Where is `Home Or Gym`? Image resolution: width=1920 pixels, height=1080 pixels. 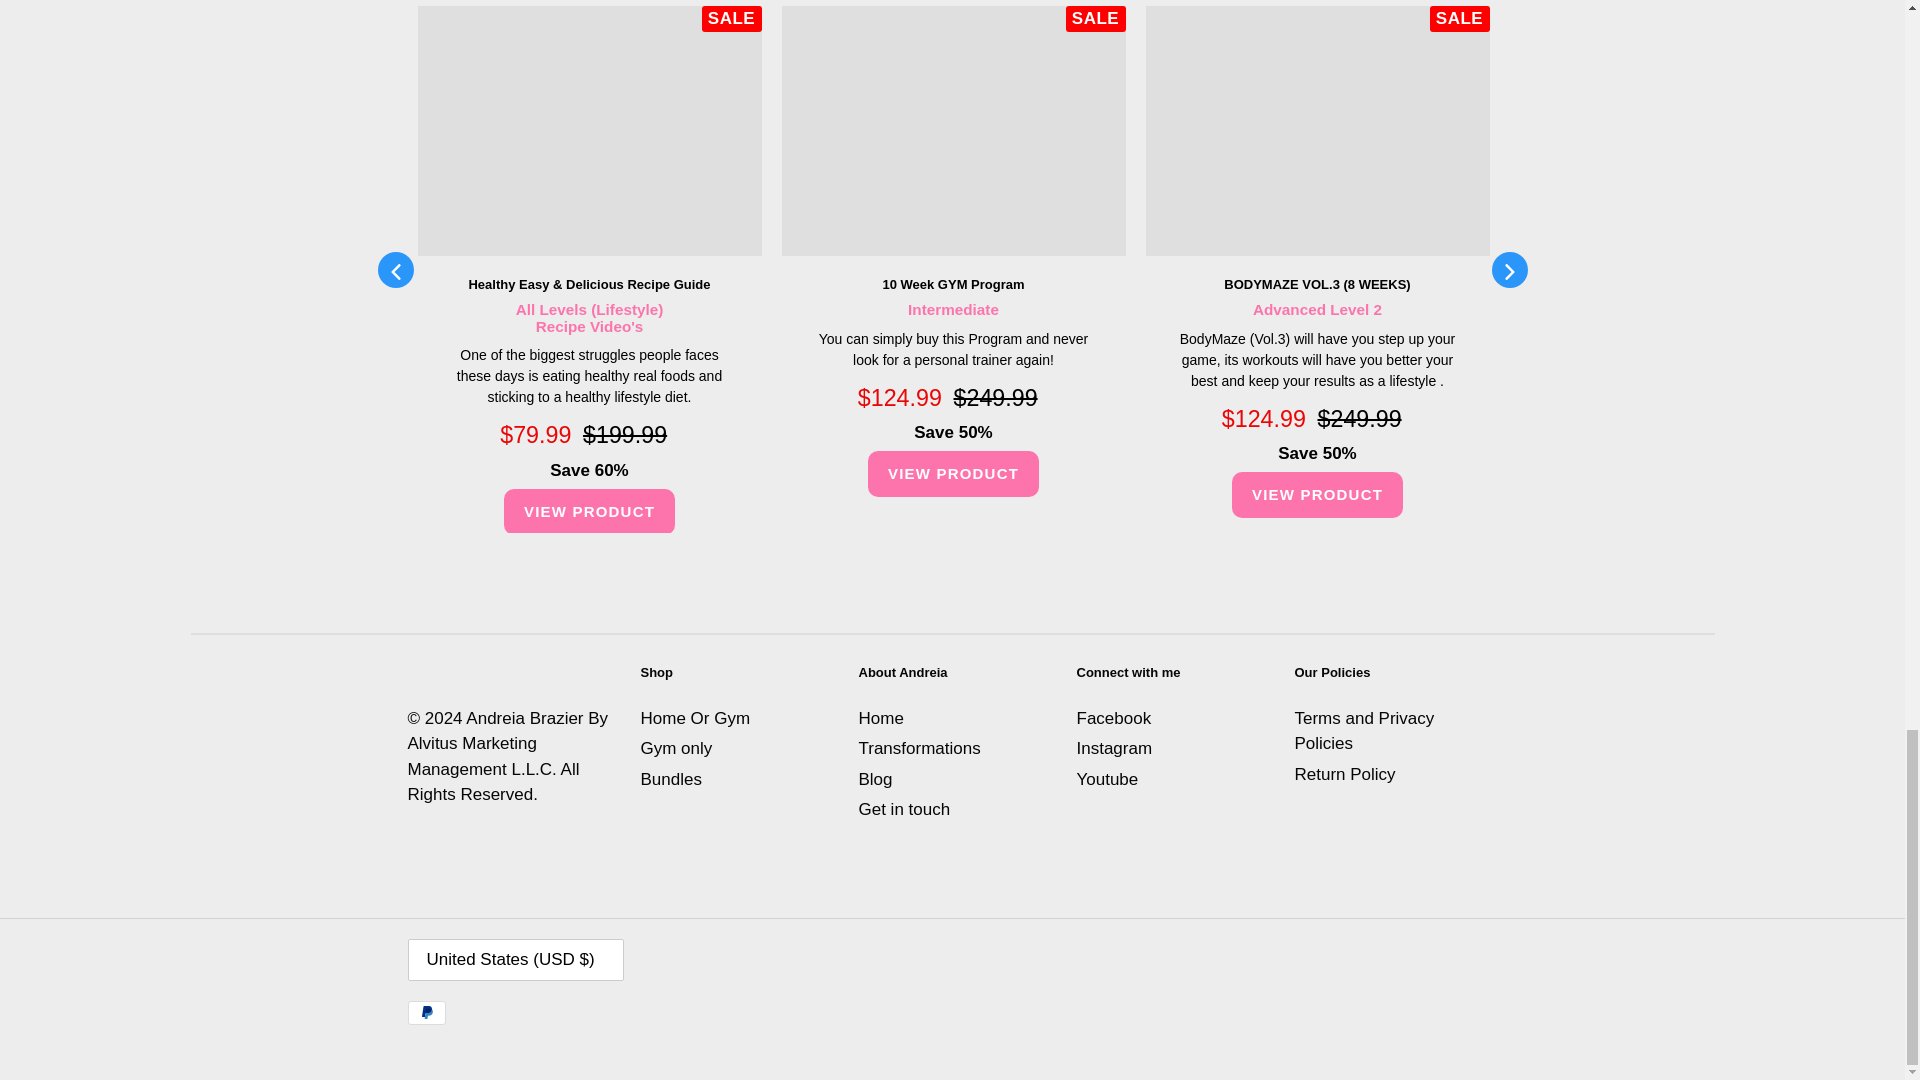
Home Or Gym is located at coordinates (694, 718).